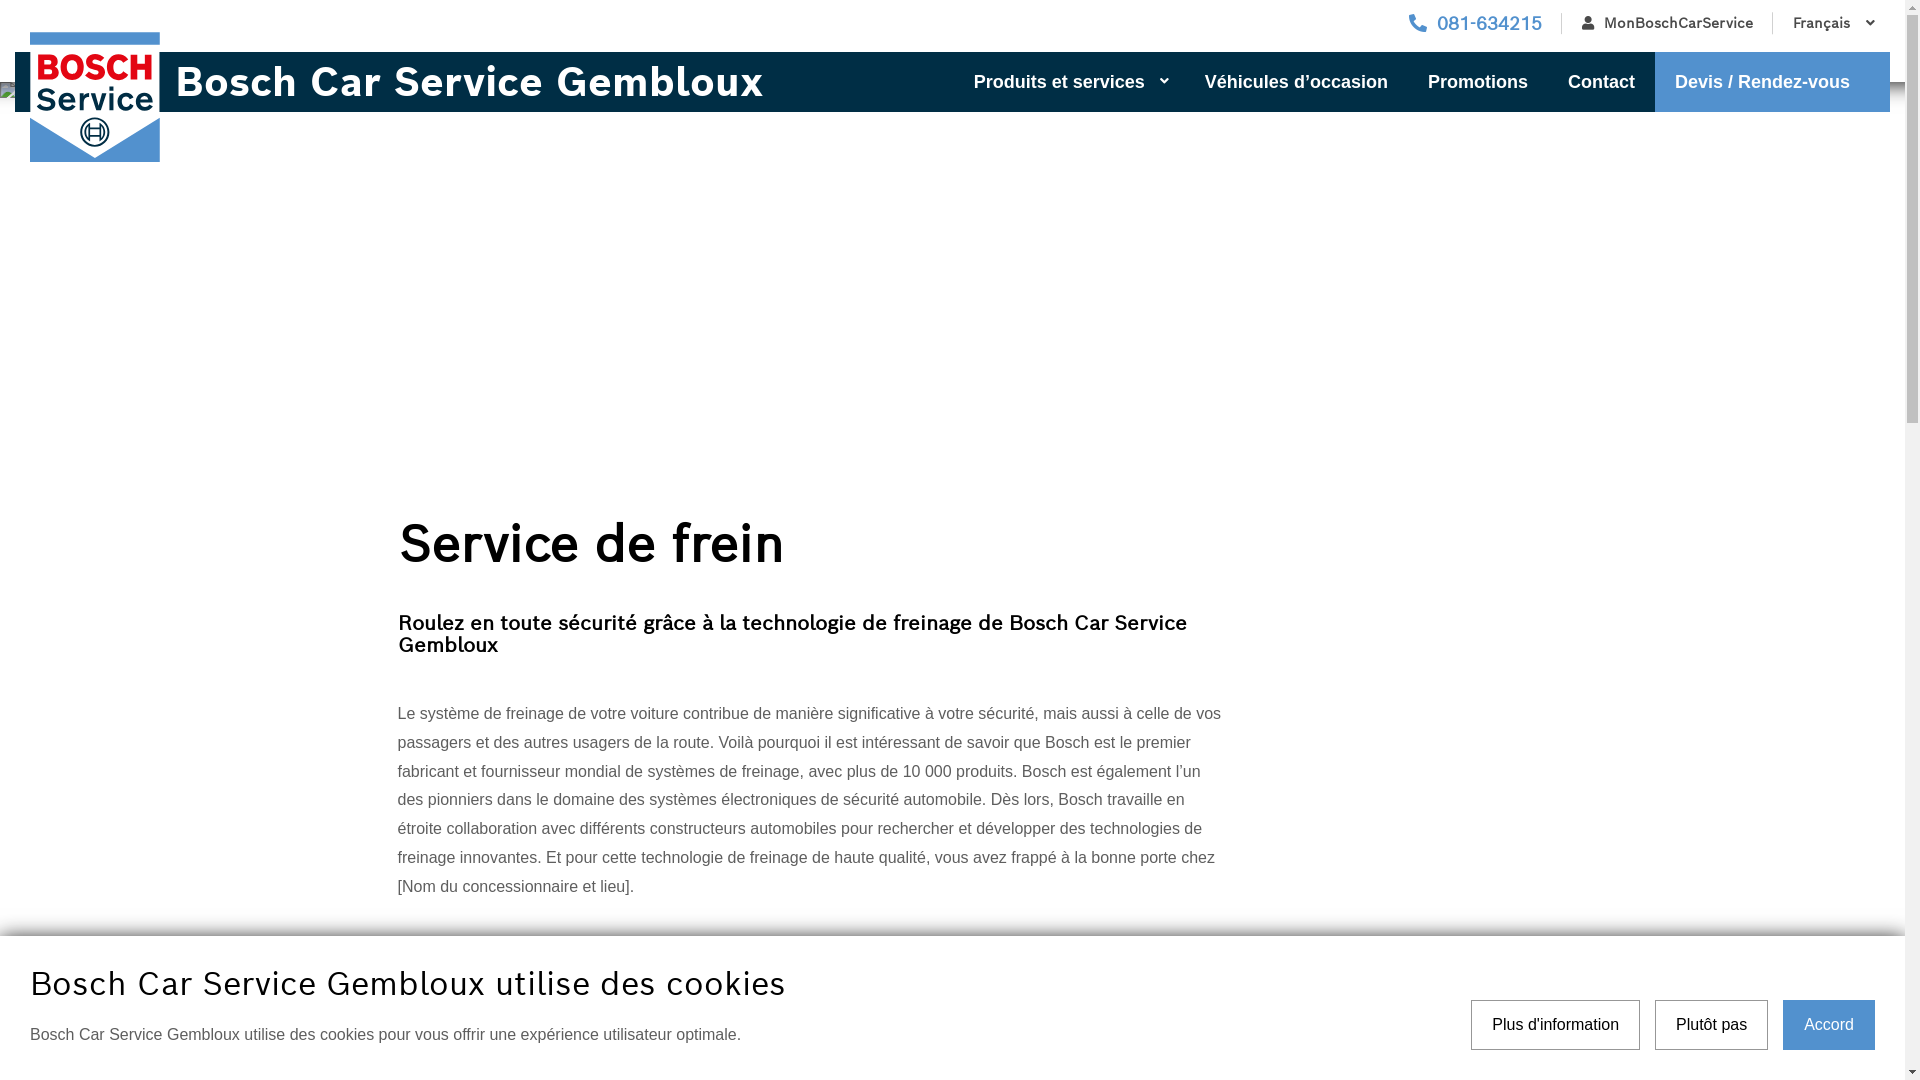 The image size is (1920, 1080). I want to click on Contact, so click(1602, 82).